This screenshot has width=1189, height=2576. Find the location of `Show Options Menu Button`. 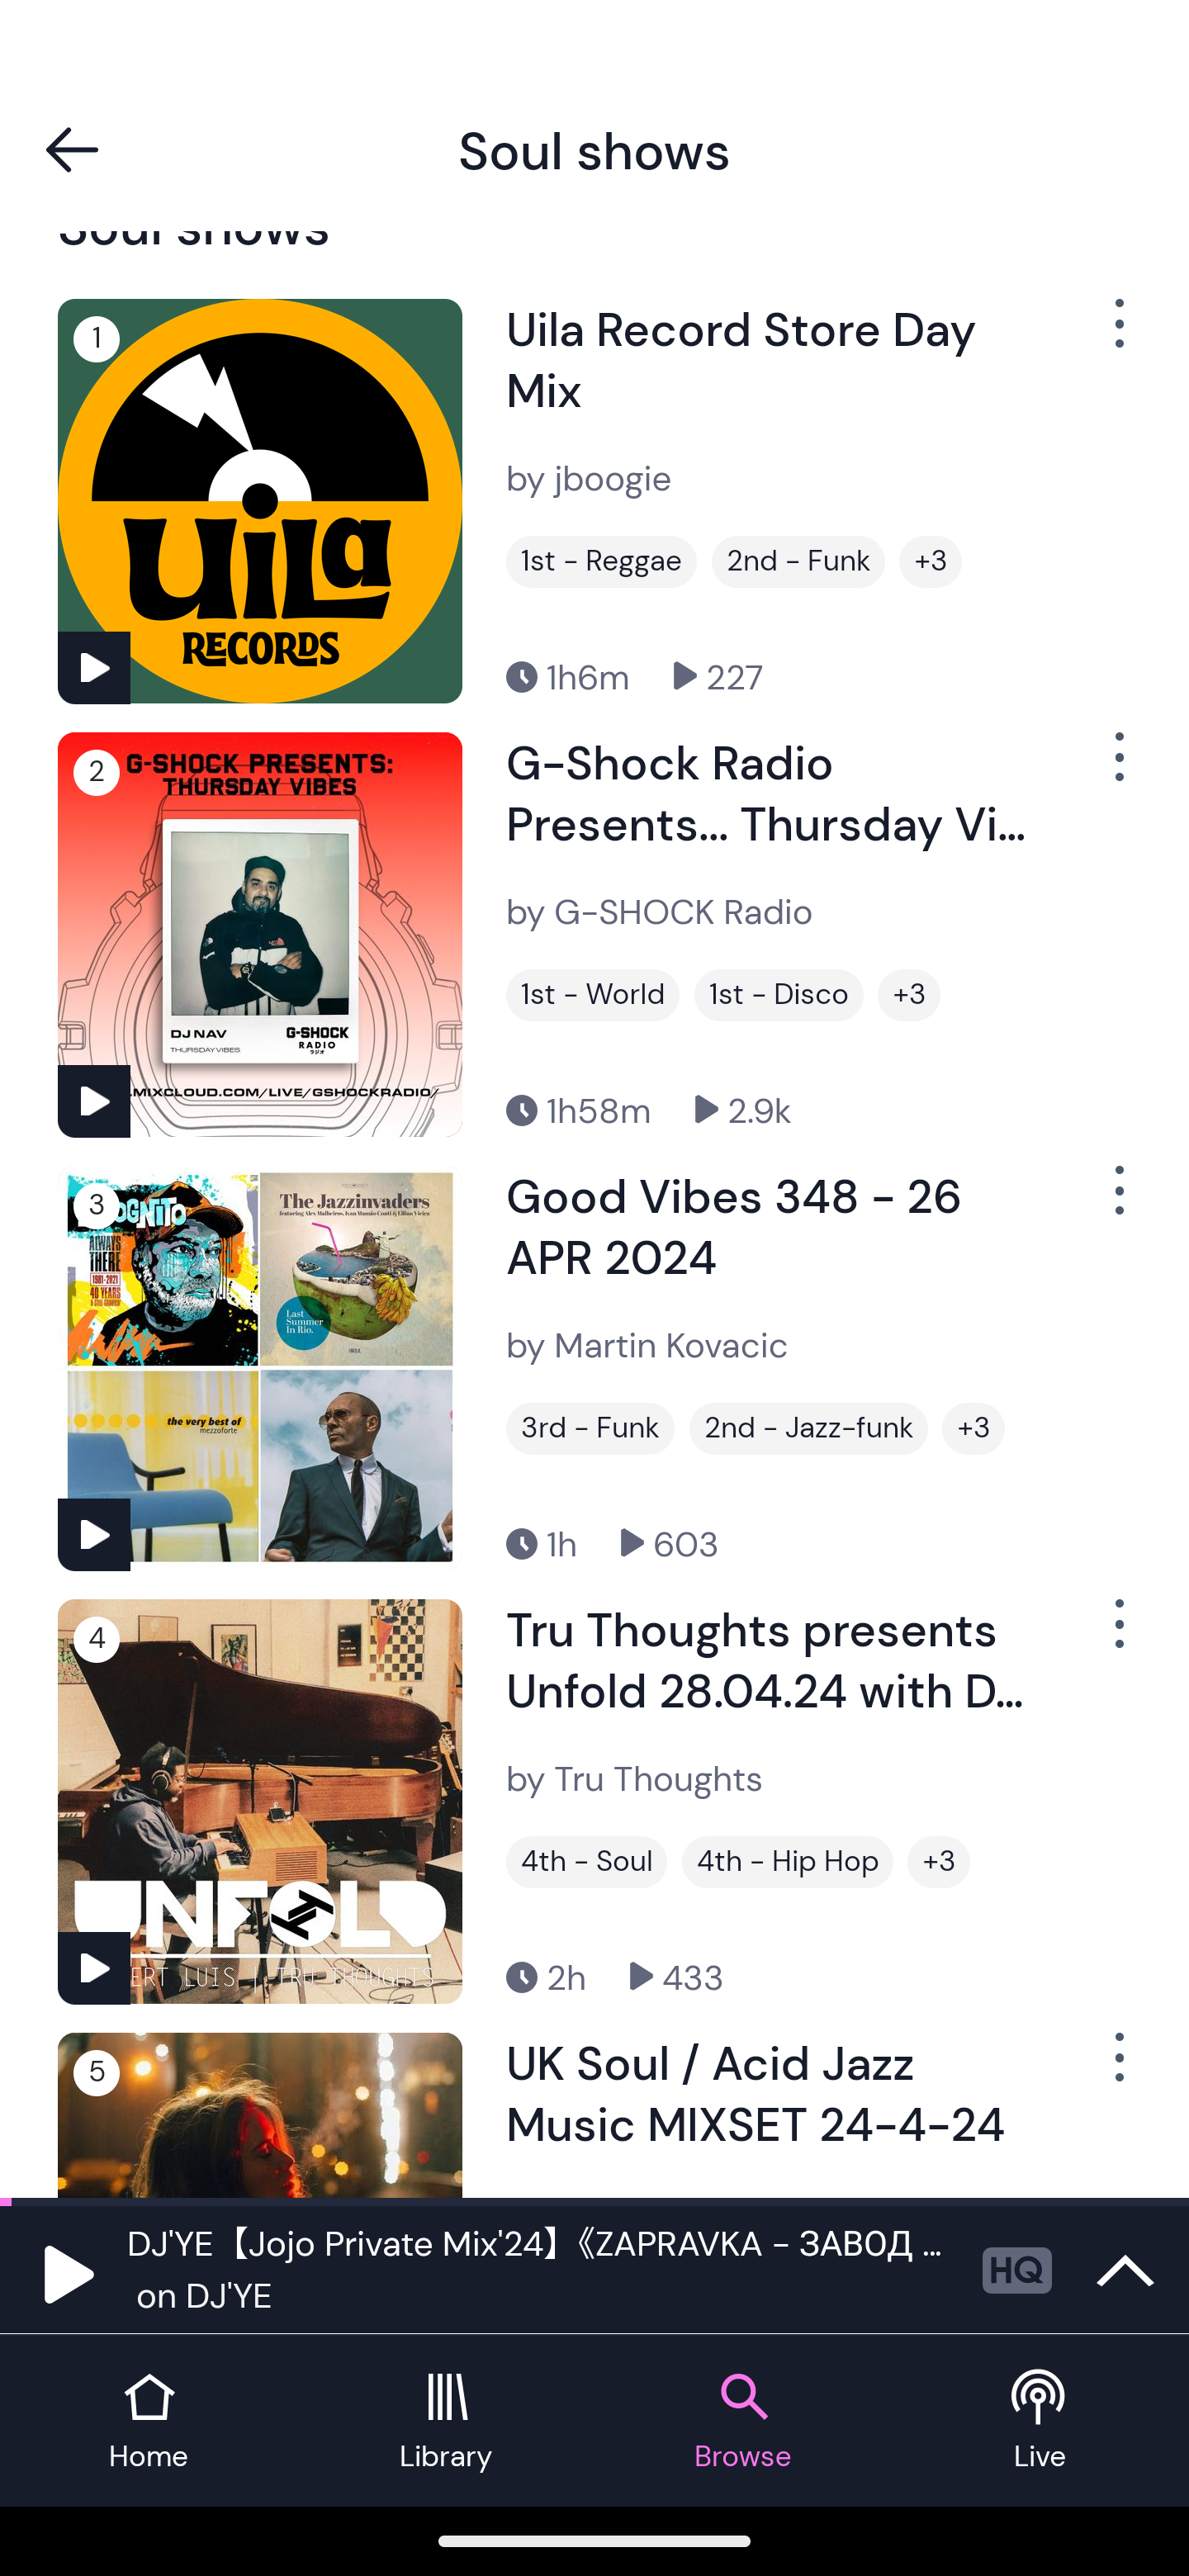

Show Options Menu Button is located at coordinates (1116, 1204).